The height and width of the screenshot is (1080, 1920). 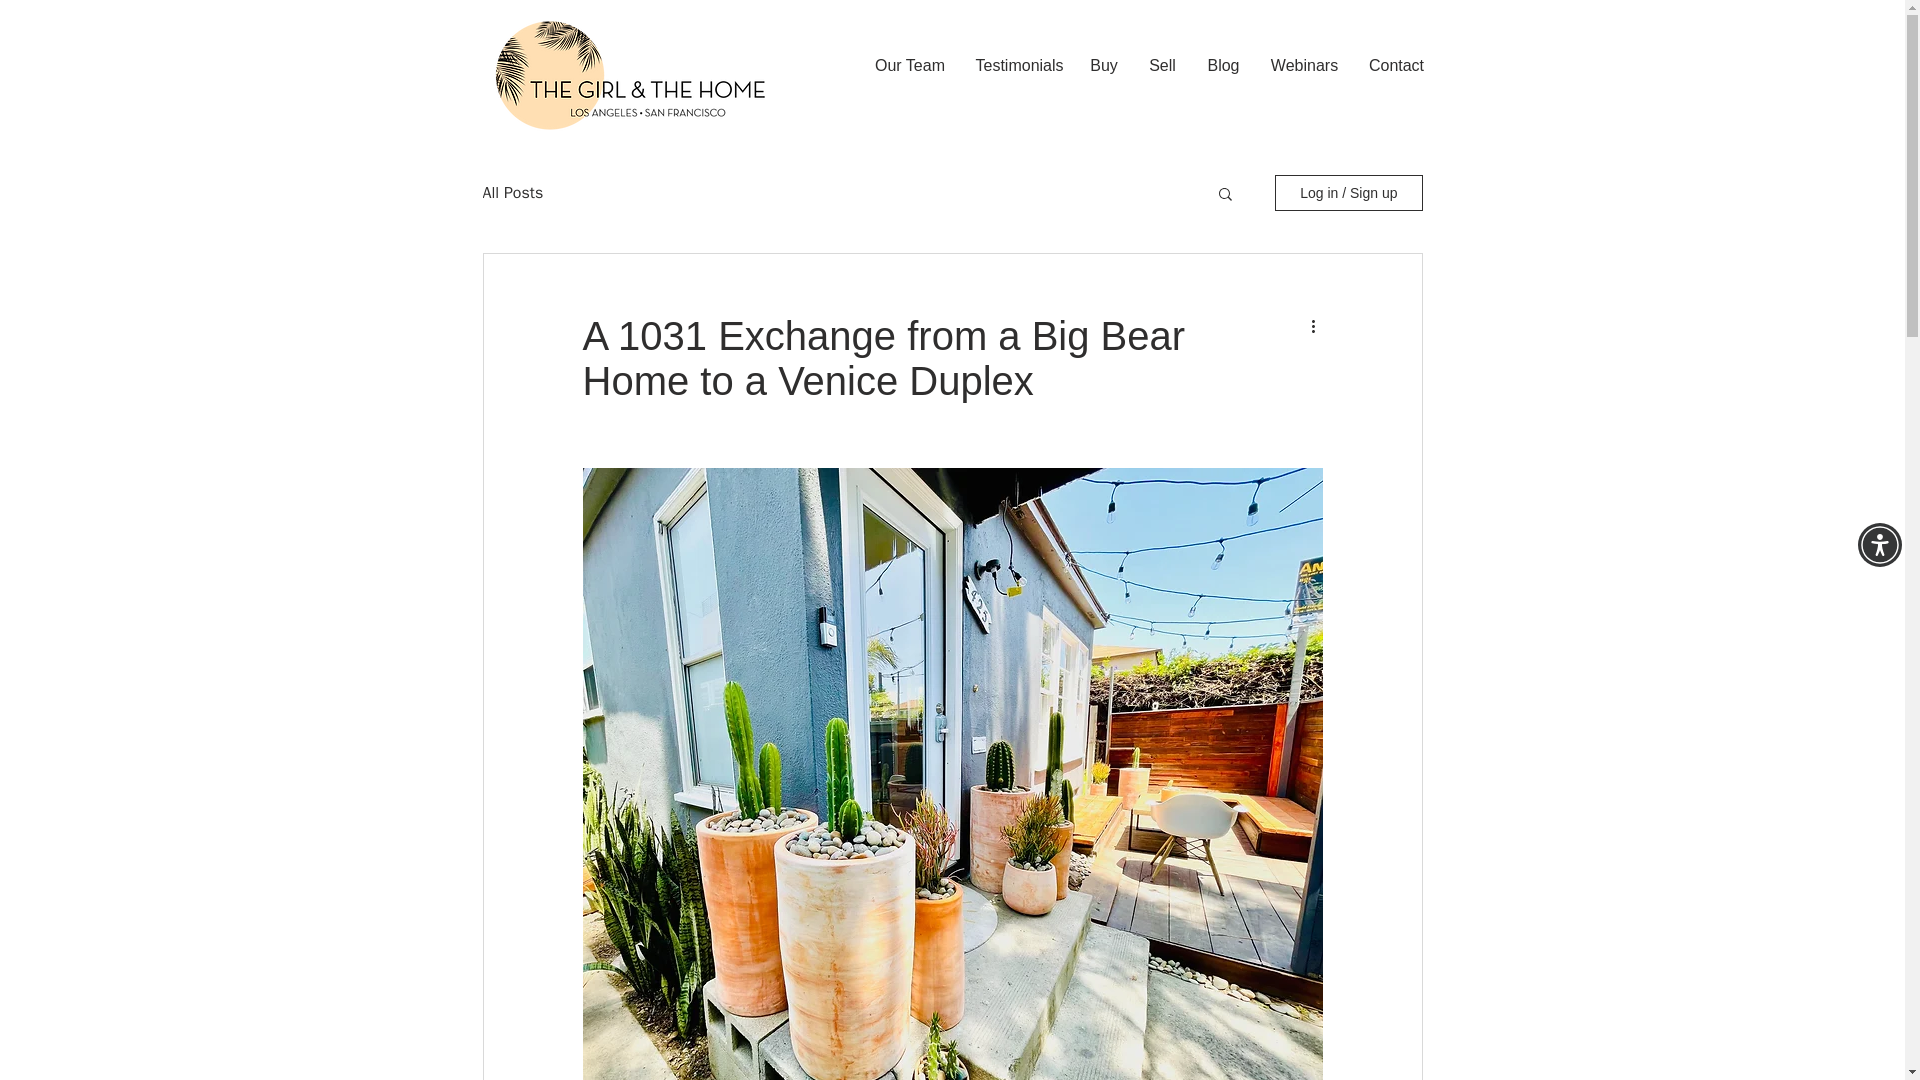 I want to click on Sell, so click(x=1163, y=66).